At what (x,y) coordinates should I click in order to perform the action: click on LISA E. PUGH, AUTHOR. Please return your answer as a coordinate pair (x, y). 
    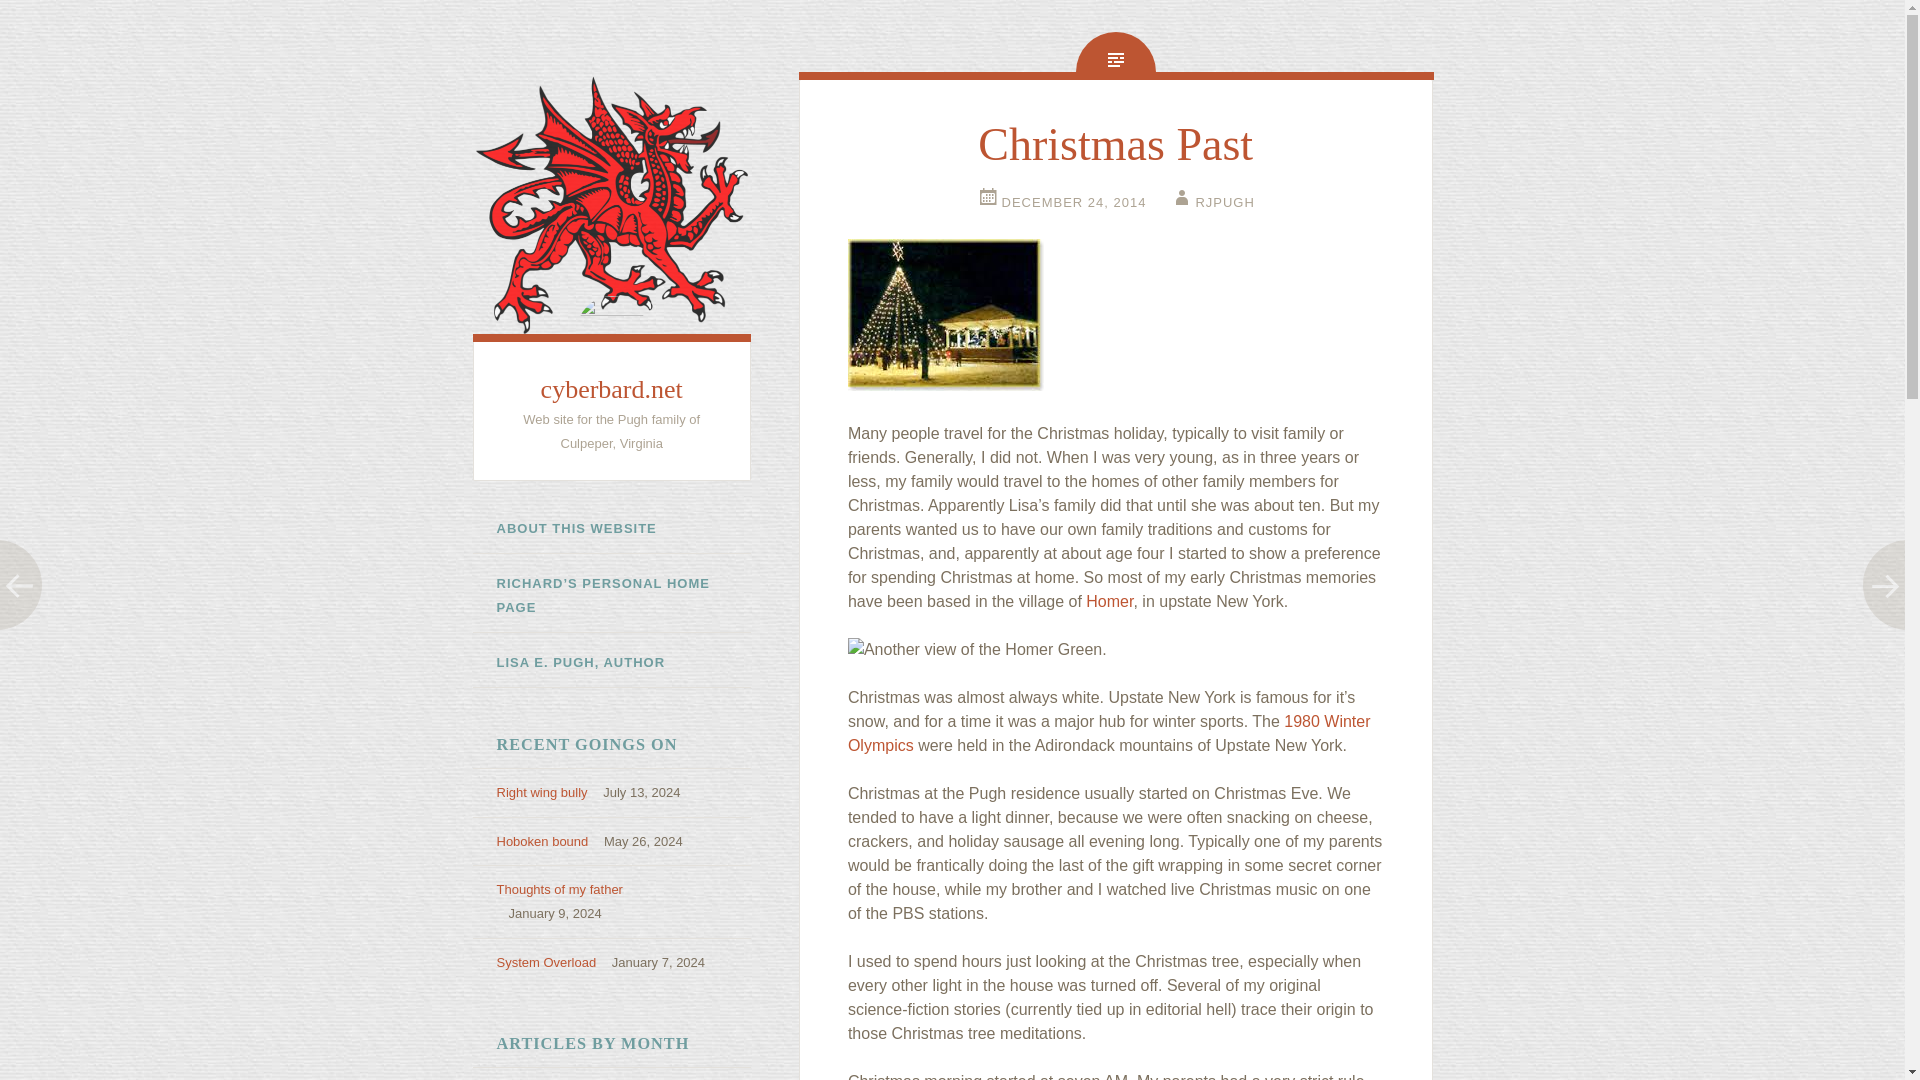
    Looking at the image, I should click on (611, 663).